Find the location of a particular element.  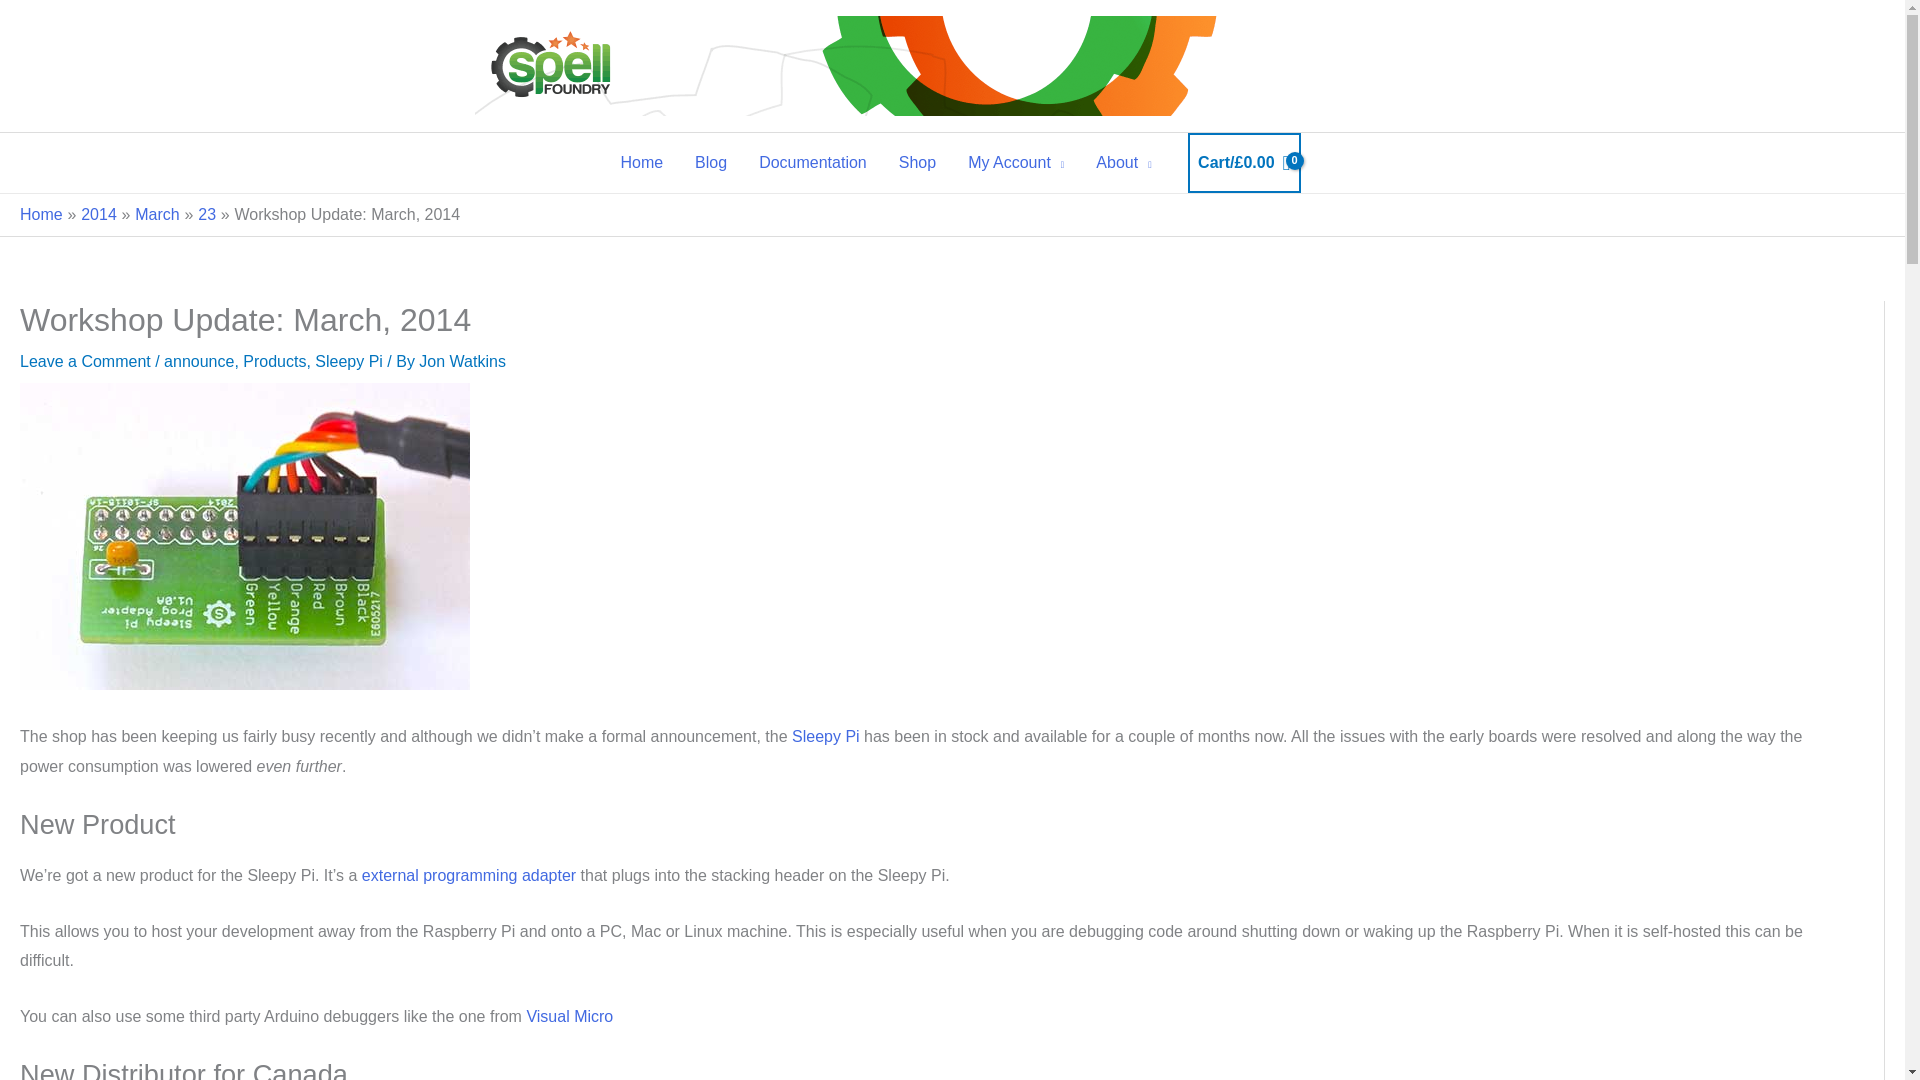

Home is located at coordinates (41, 214).